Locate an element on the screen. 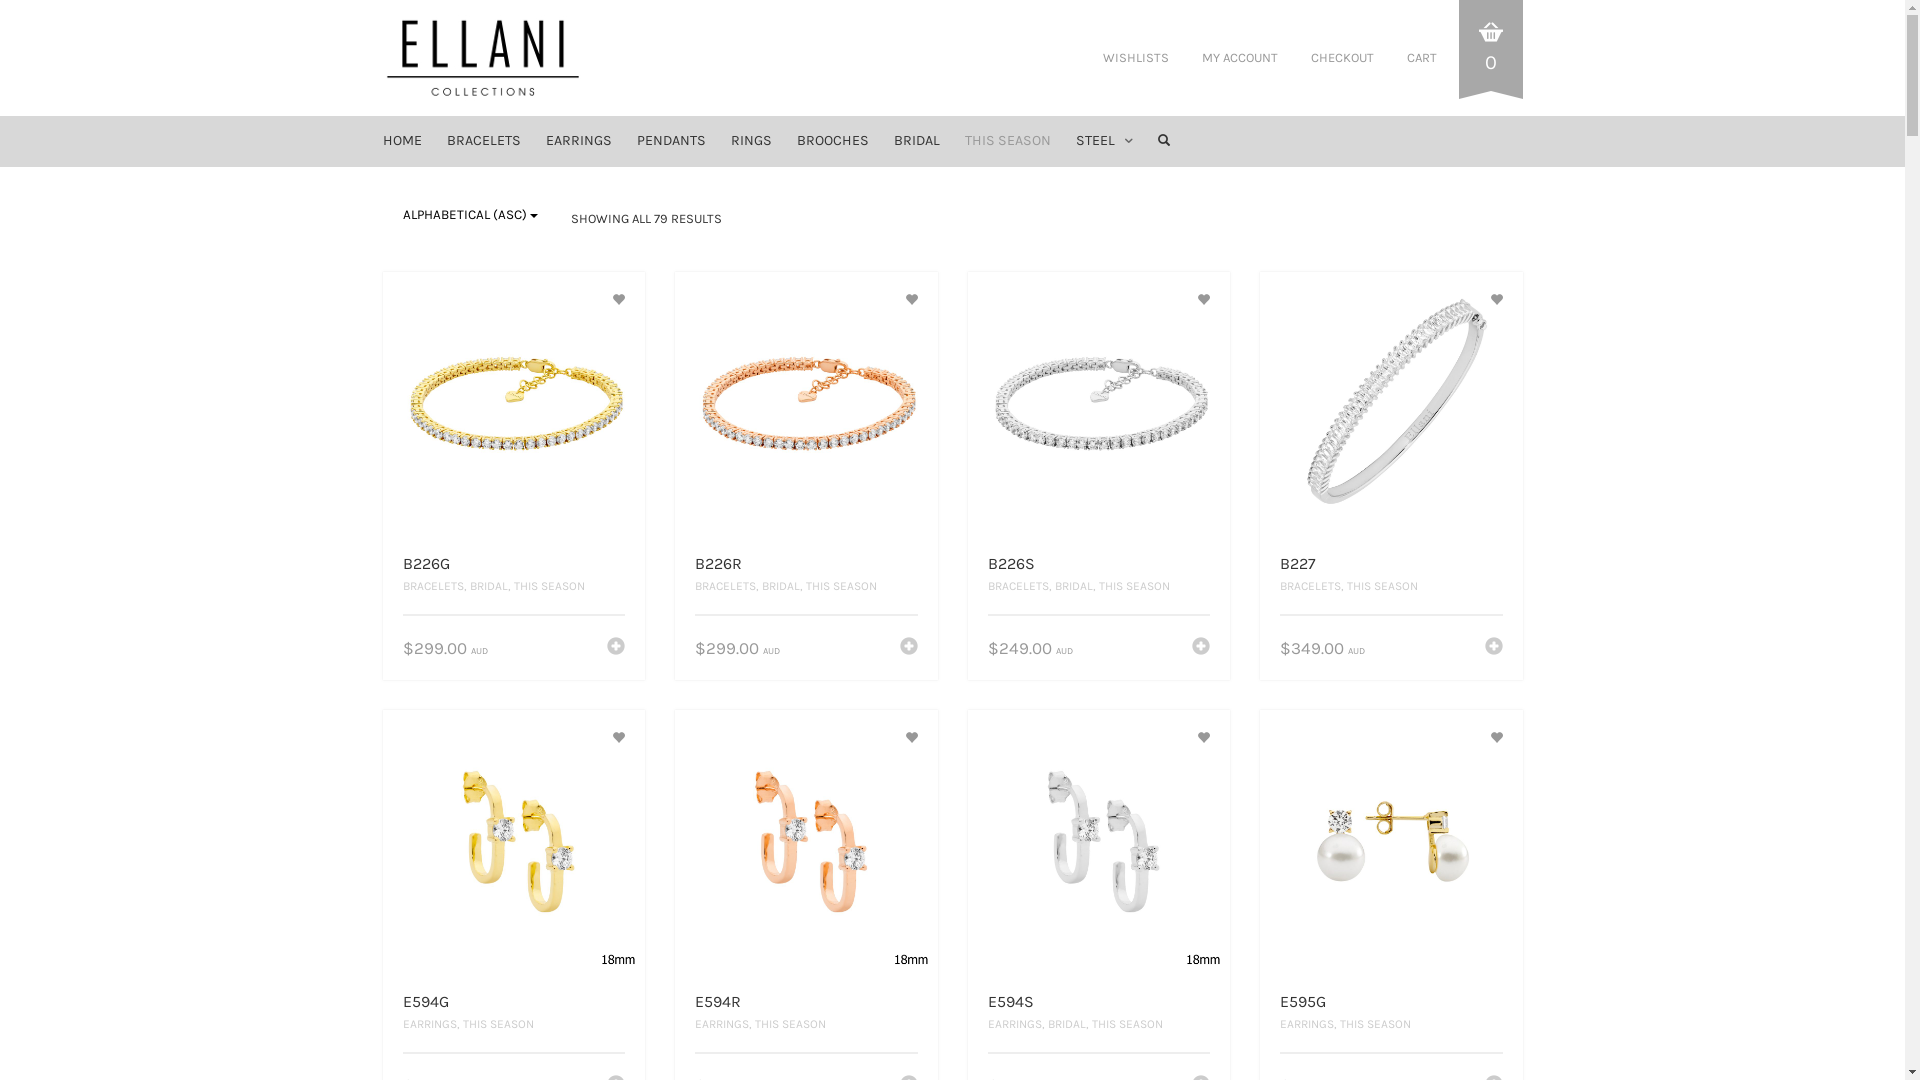 This screenshot has height=1080, width=1920. E594S is located at coordinates (1010, 1002).